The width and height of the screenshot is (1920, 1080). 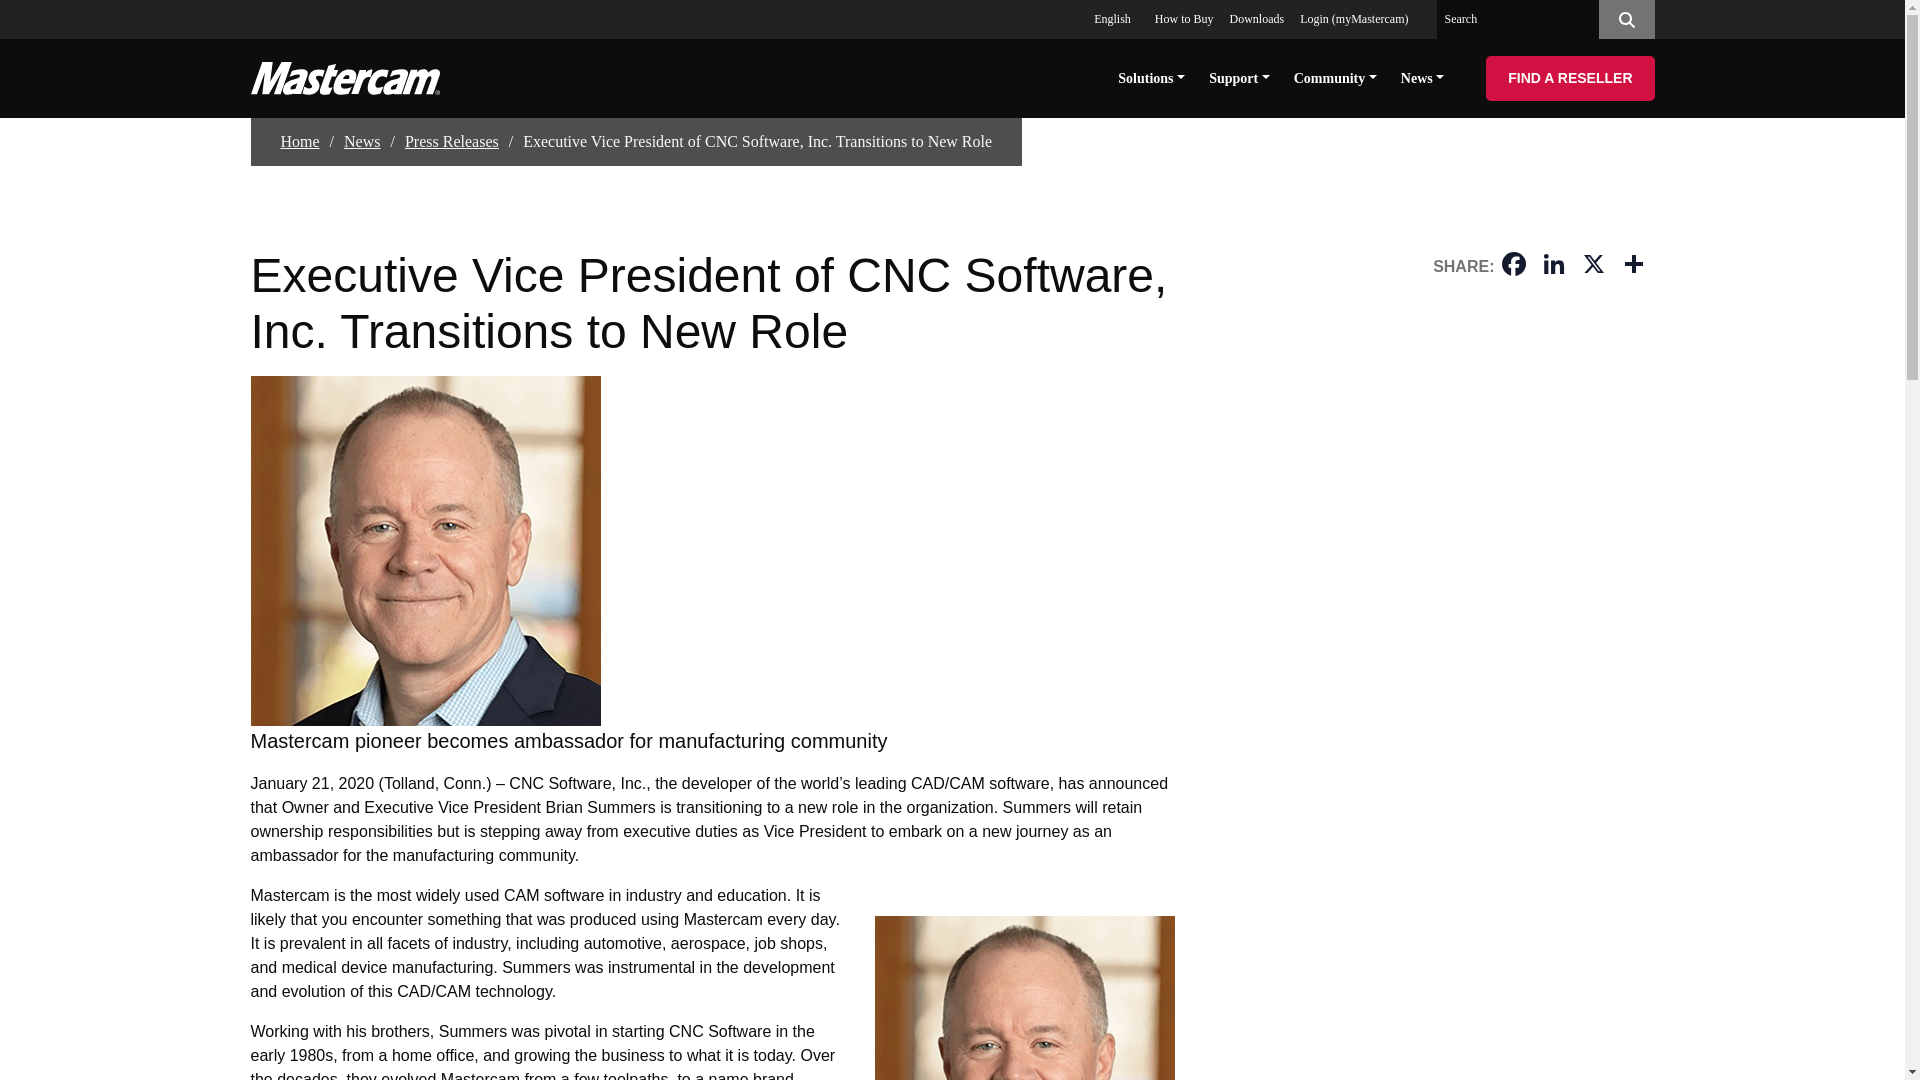 I want to click on Search, so click(x=1625, y=19).